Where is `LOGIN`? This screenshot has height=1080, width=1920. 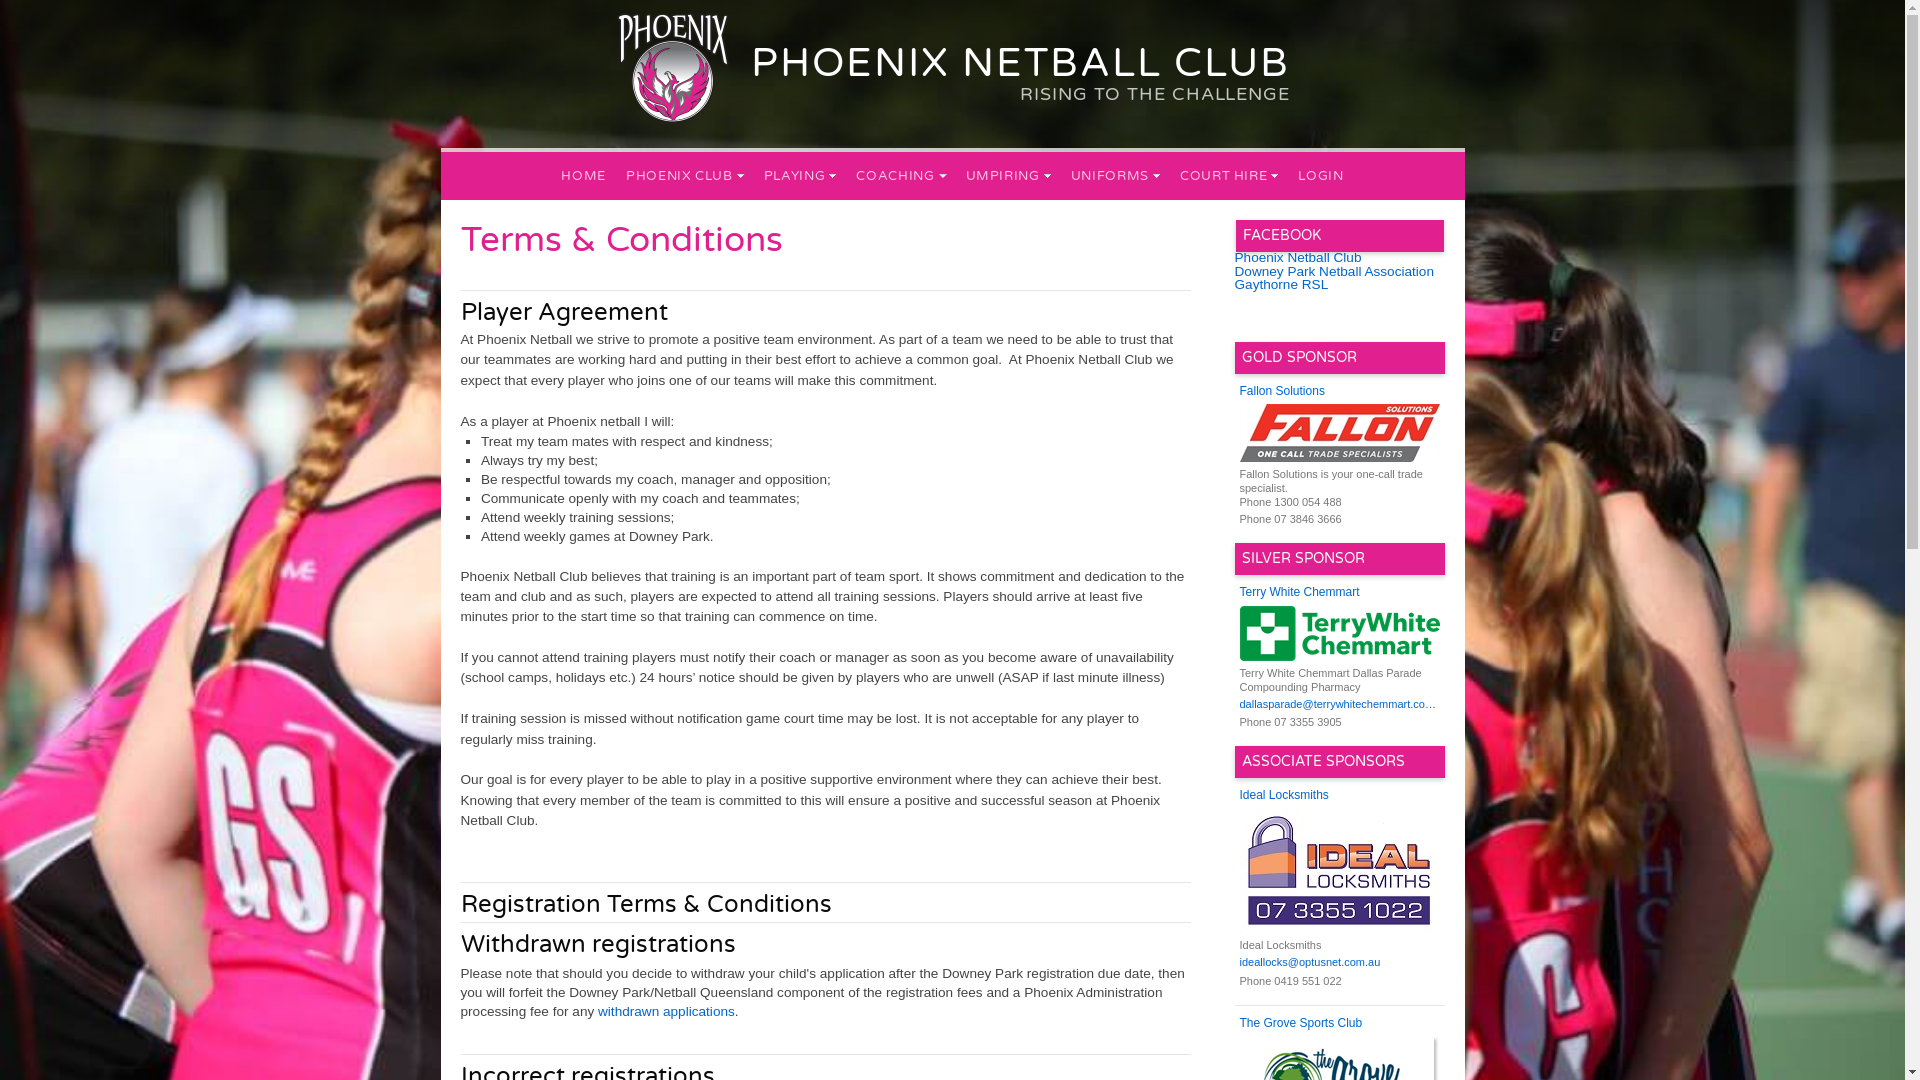
LOGIN is located at coordinates (1320, 176).